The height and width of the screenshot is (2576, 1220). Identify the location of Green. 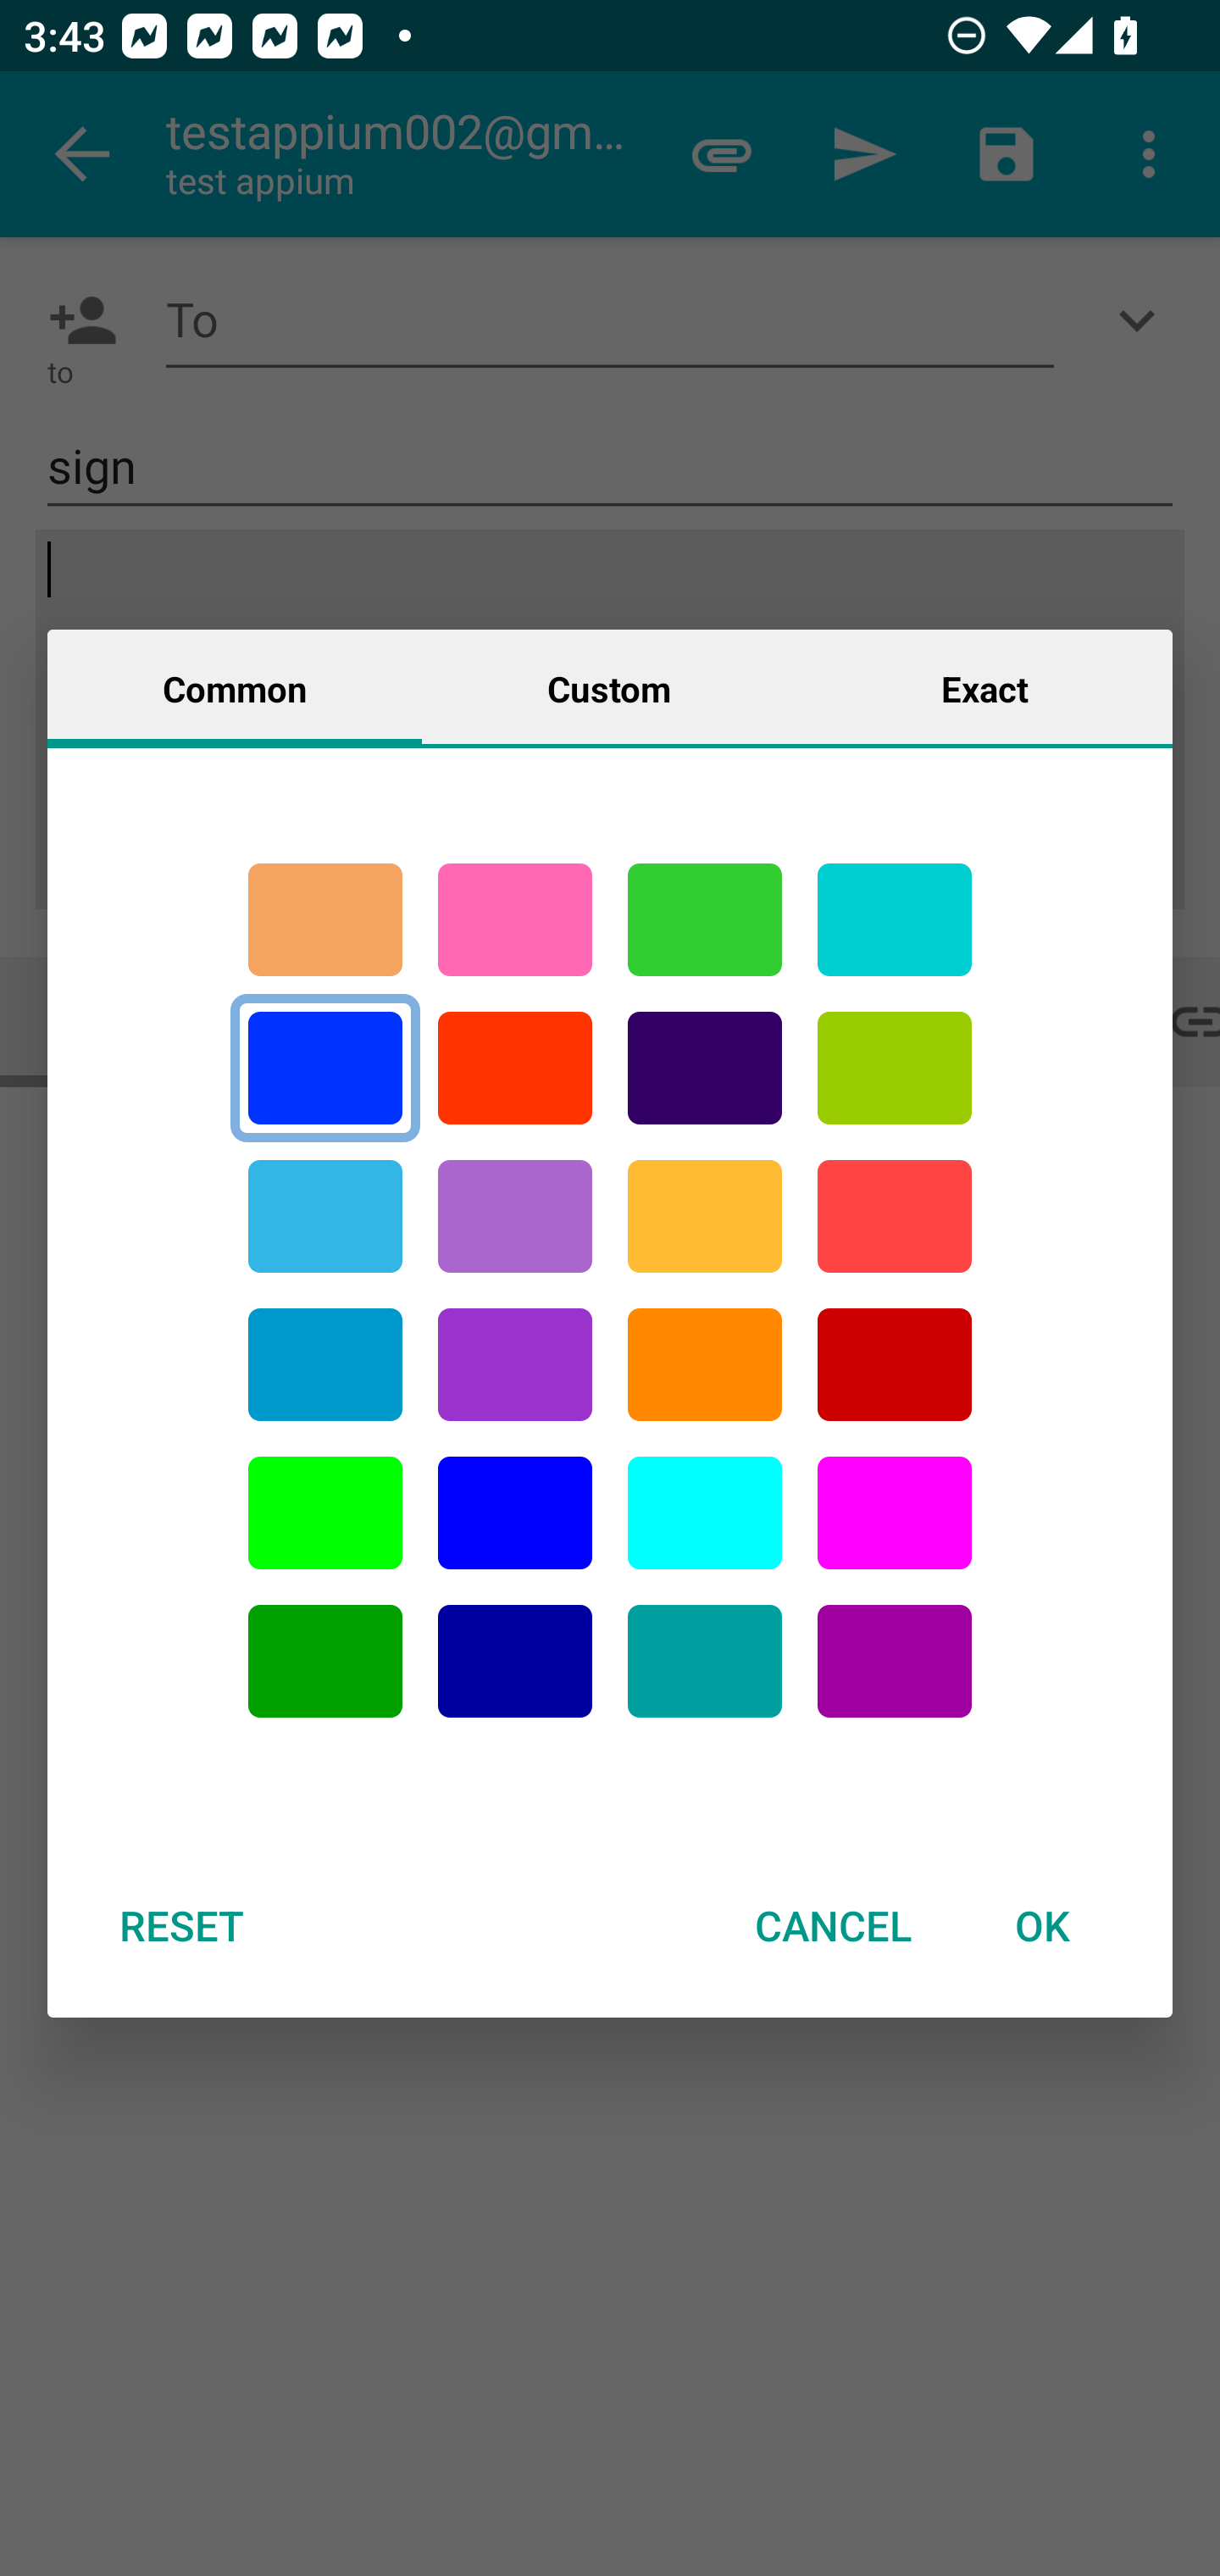
(705, 919).